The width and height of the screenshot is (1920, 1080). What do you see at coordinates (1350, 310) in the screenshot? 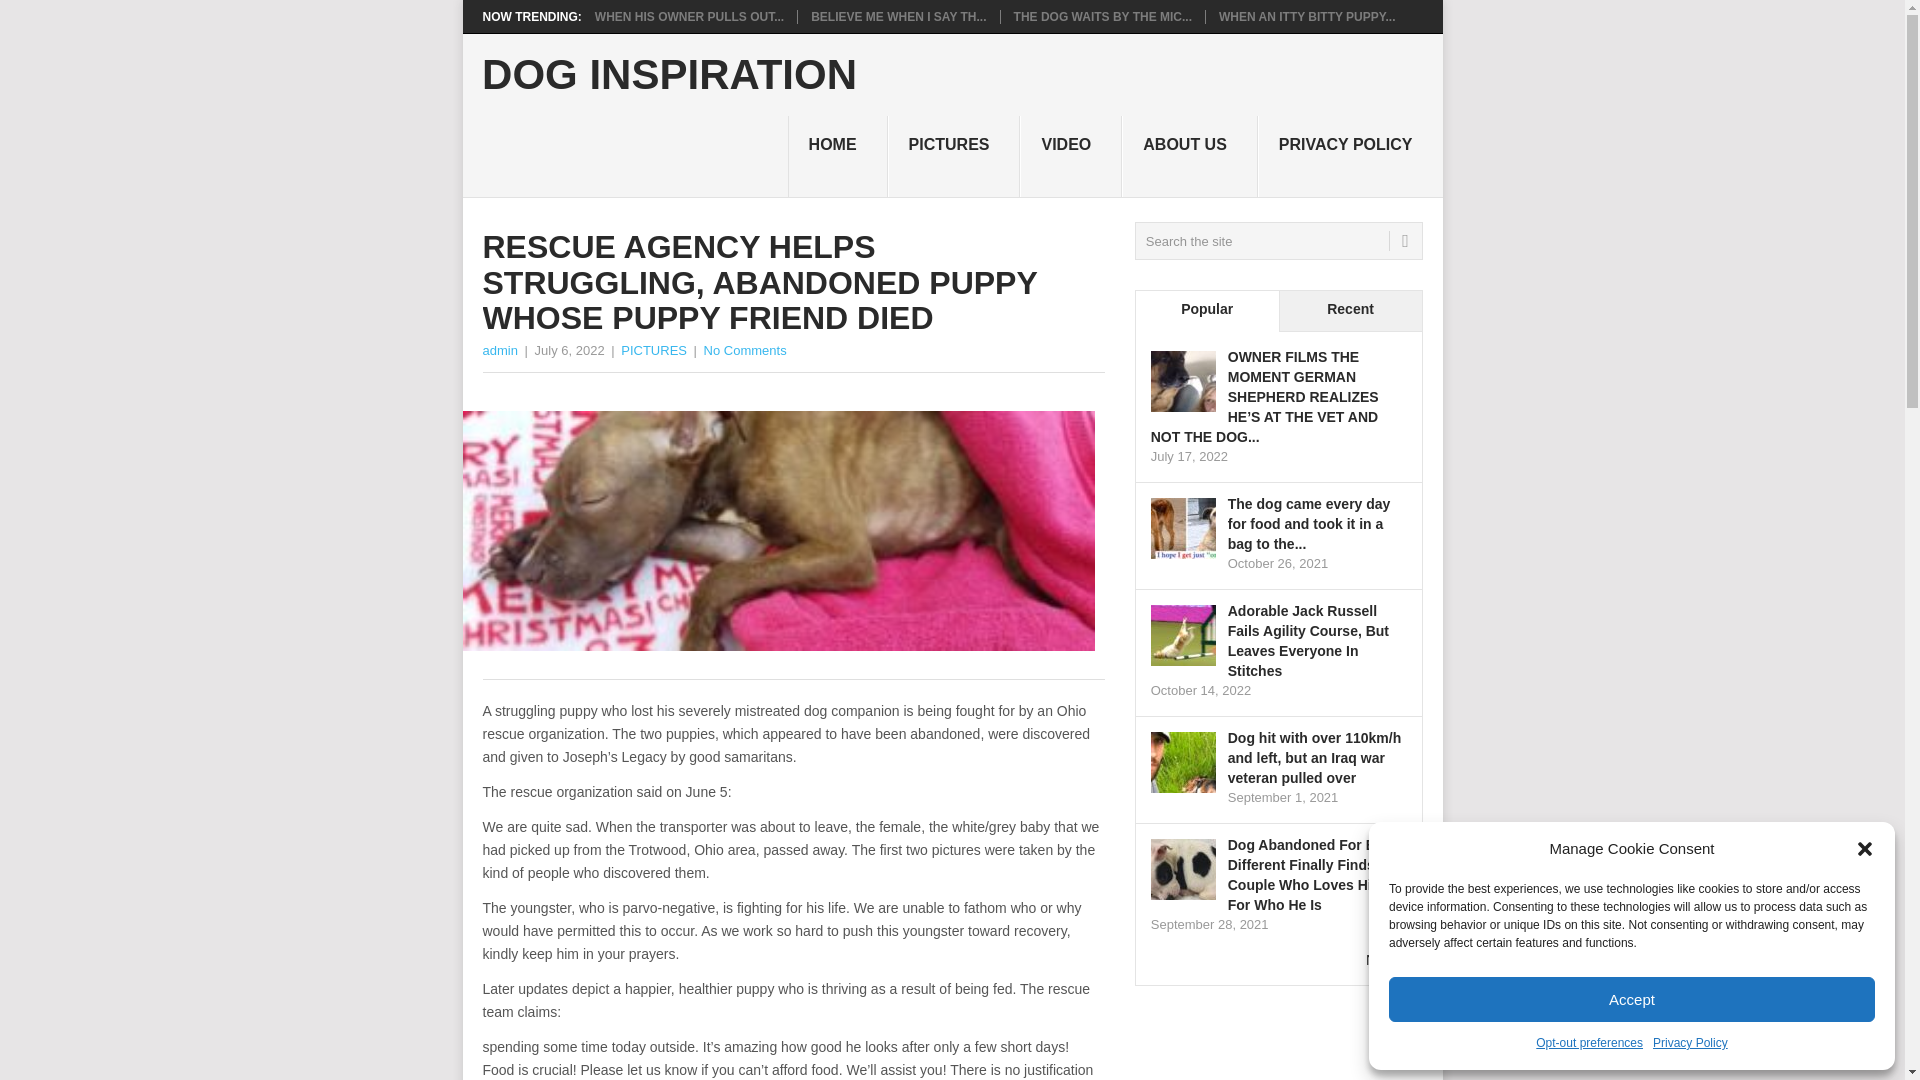
I see `Recent` at bounding box center [1350, 310].